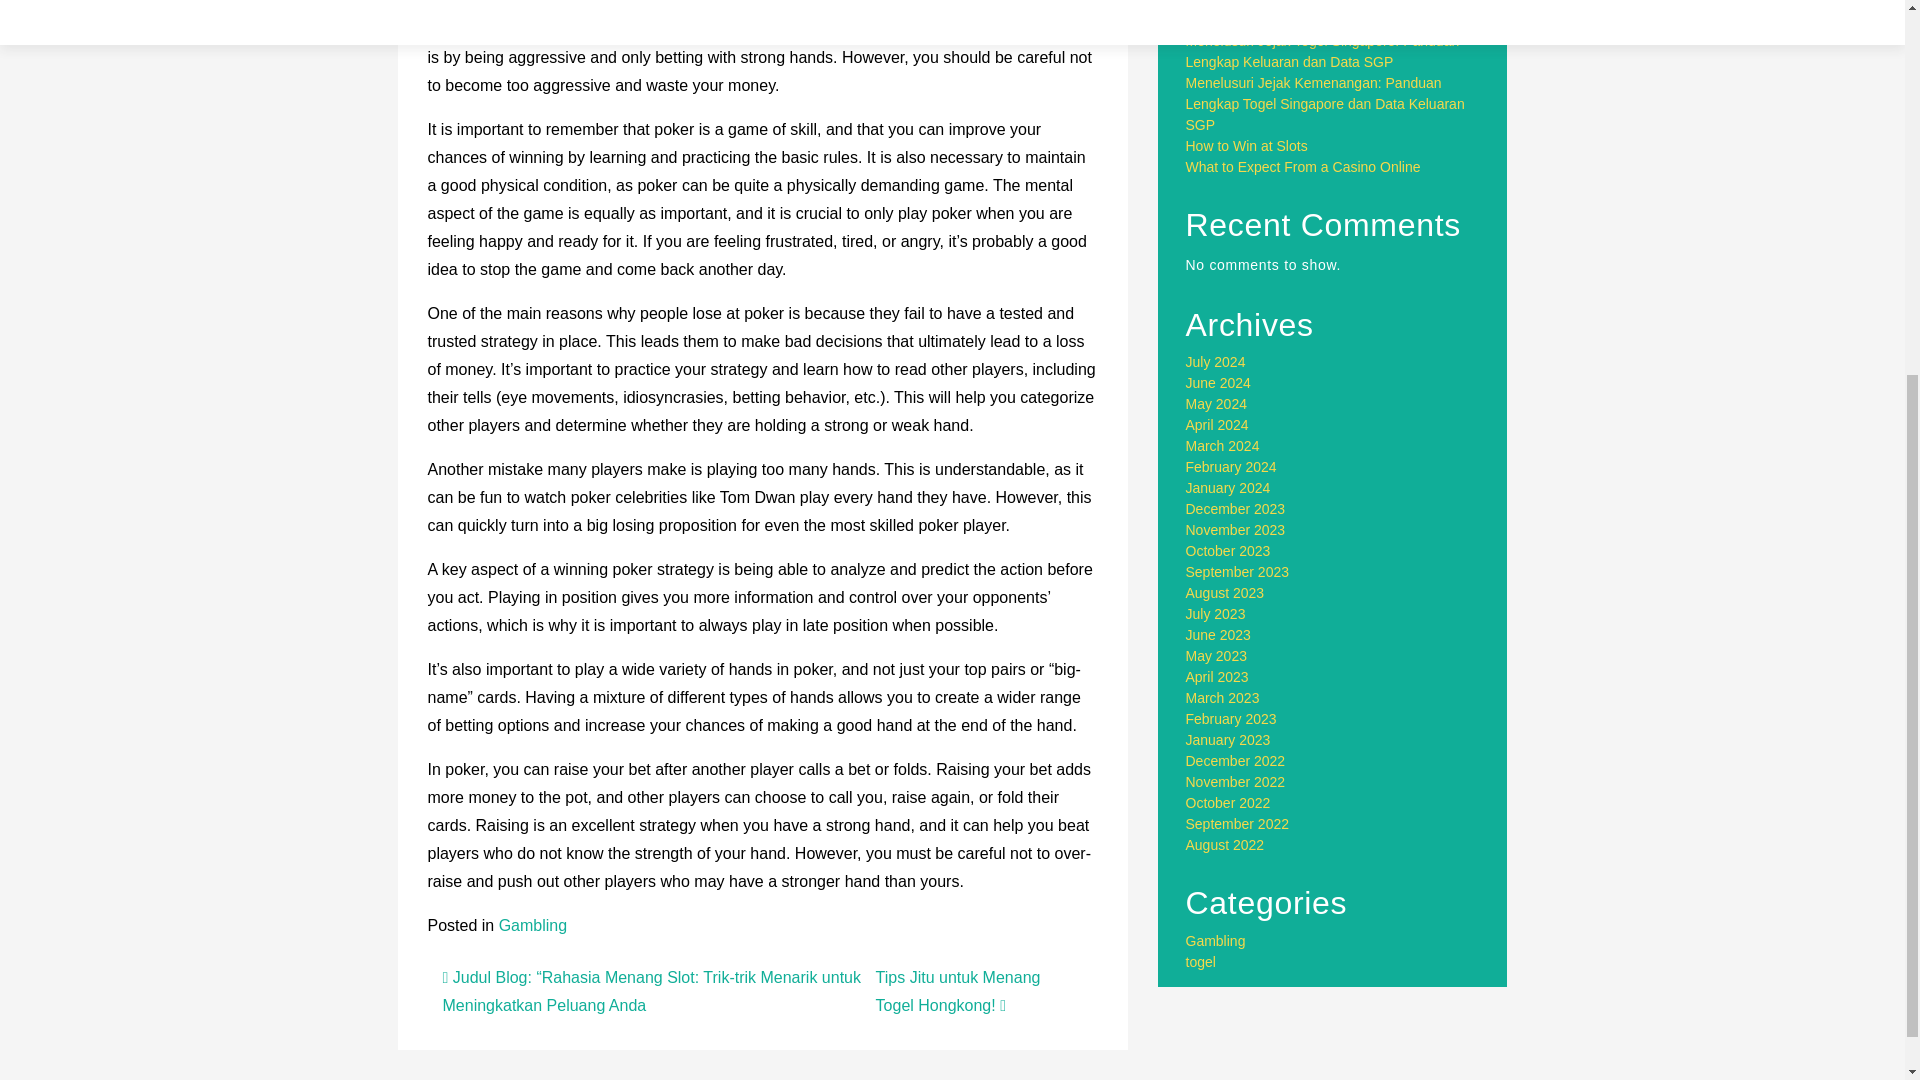 The height and width of the screenshot is (1080, 1920). What do you see at coordinates (1222, 698) in the screenshot?
I see `March 2023` at bounding box center [1222, 698].